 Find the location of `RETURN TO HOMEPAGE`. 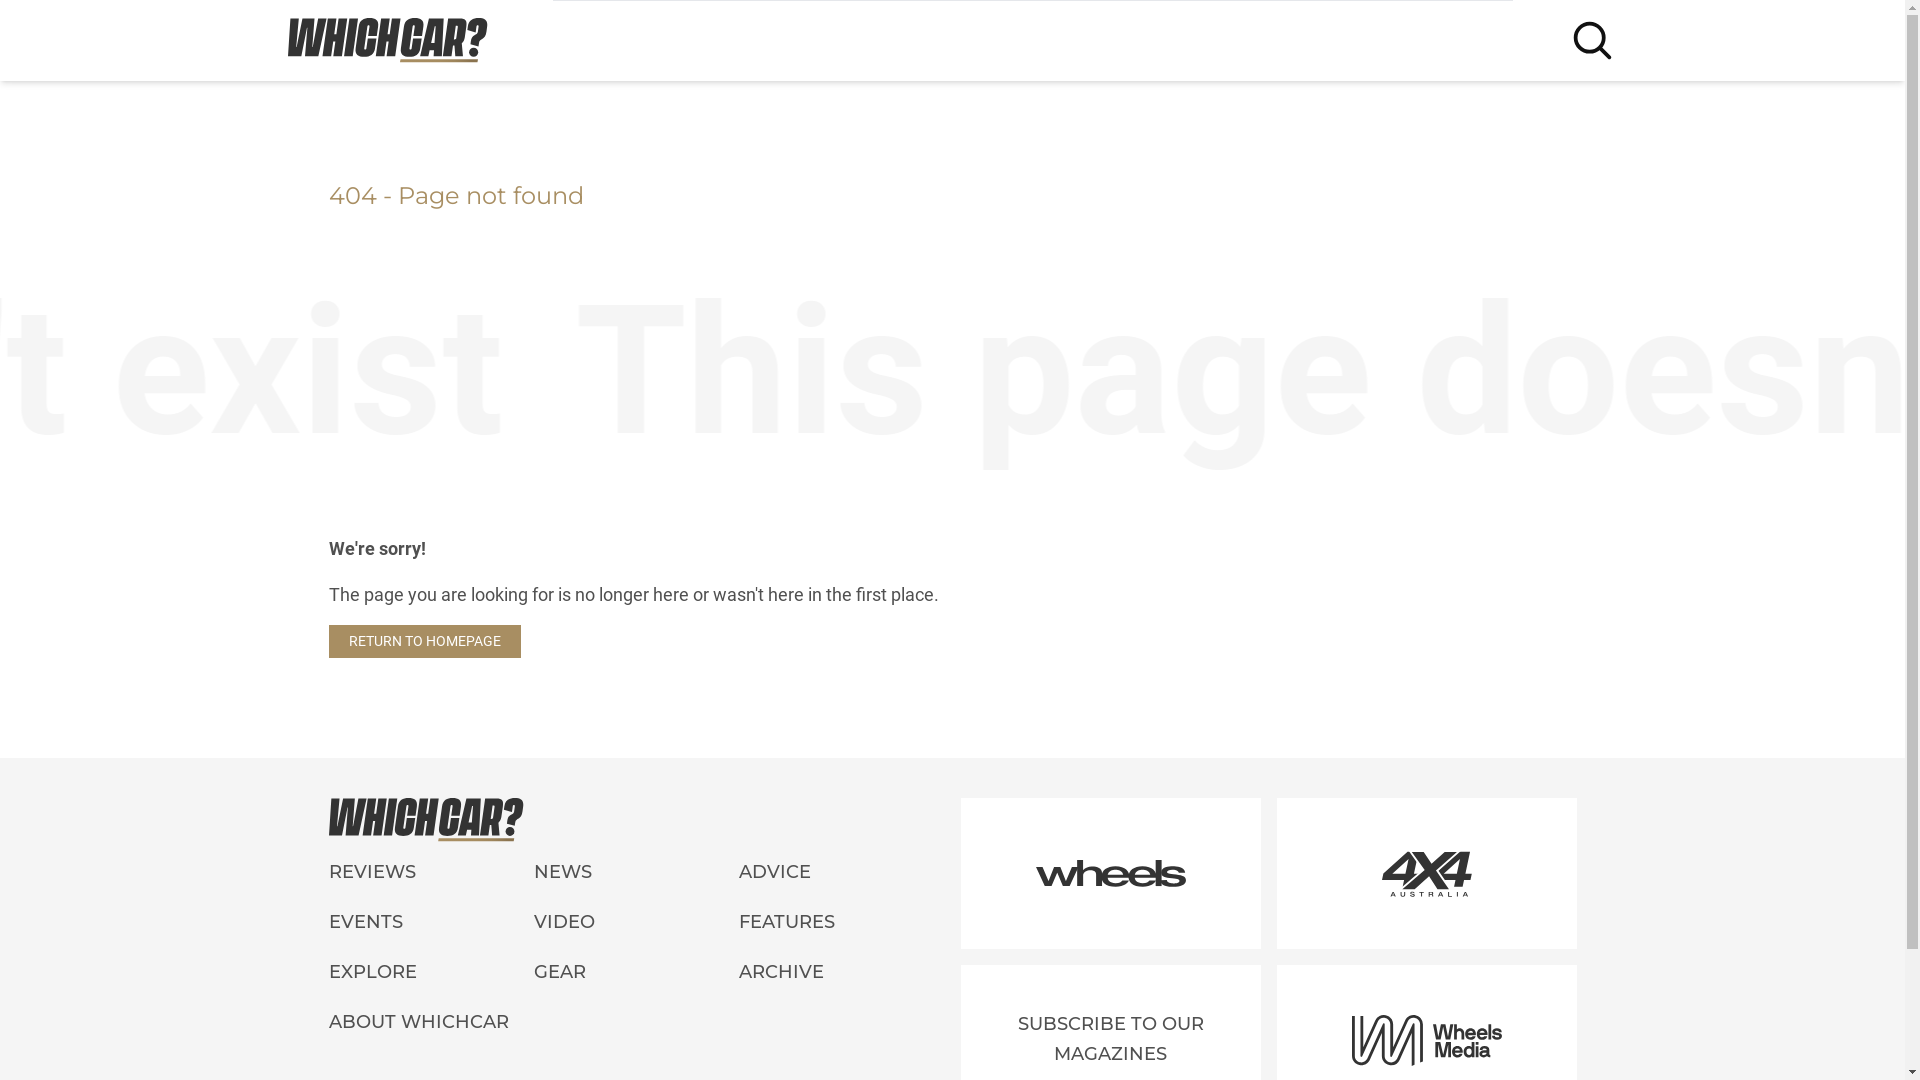

RETURN TO HOMEPAGE is located at coordinates (424, 642).